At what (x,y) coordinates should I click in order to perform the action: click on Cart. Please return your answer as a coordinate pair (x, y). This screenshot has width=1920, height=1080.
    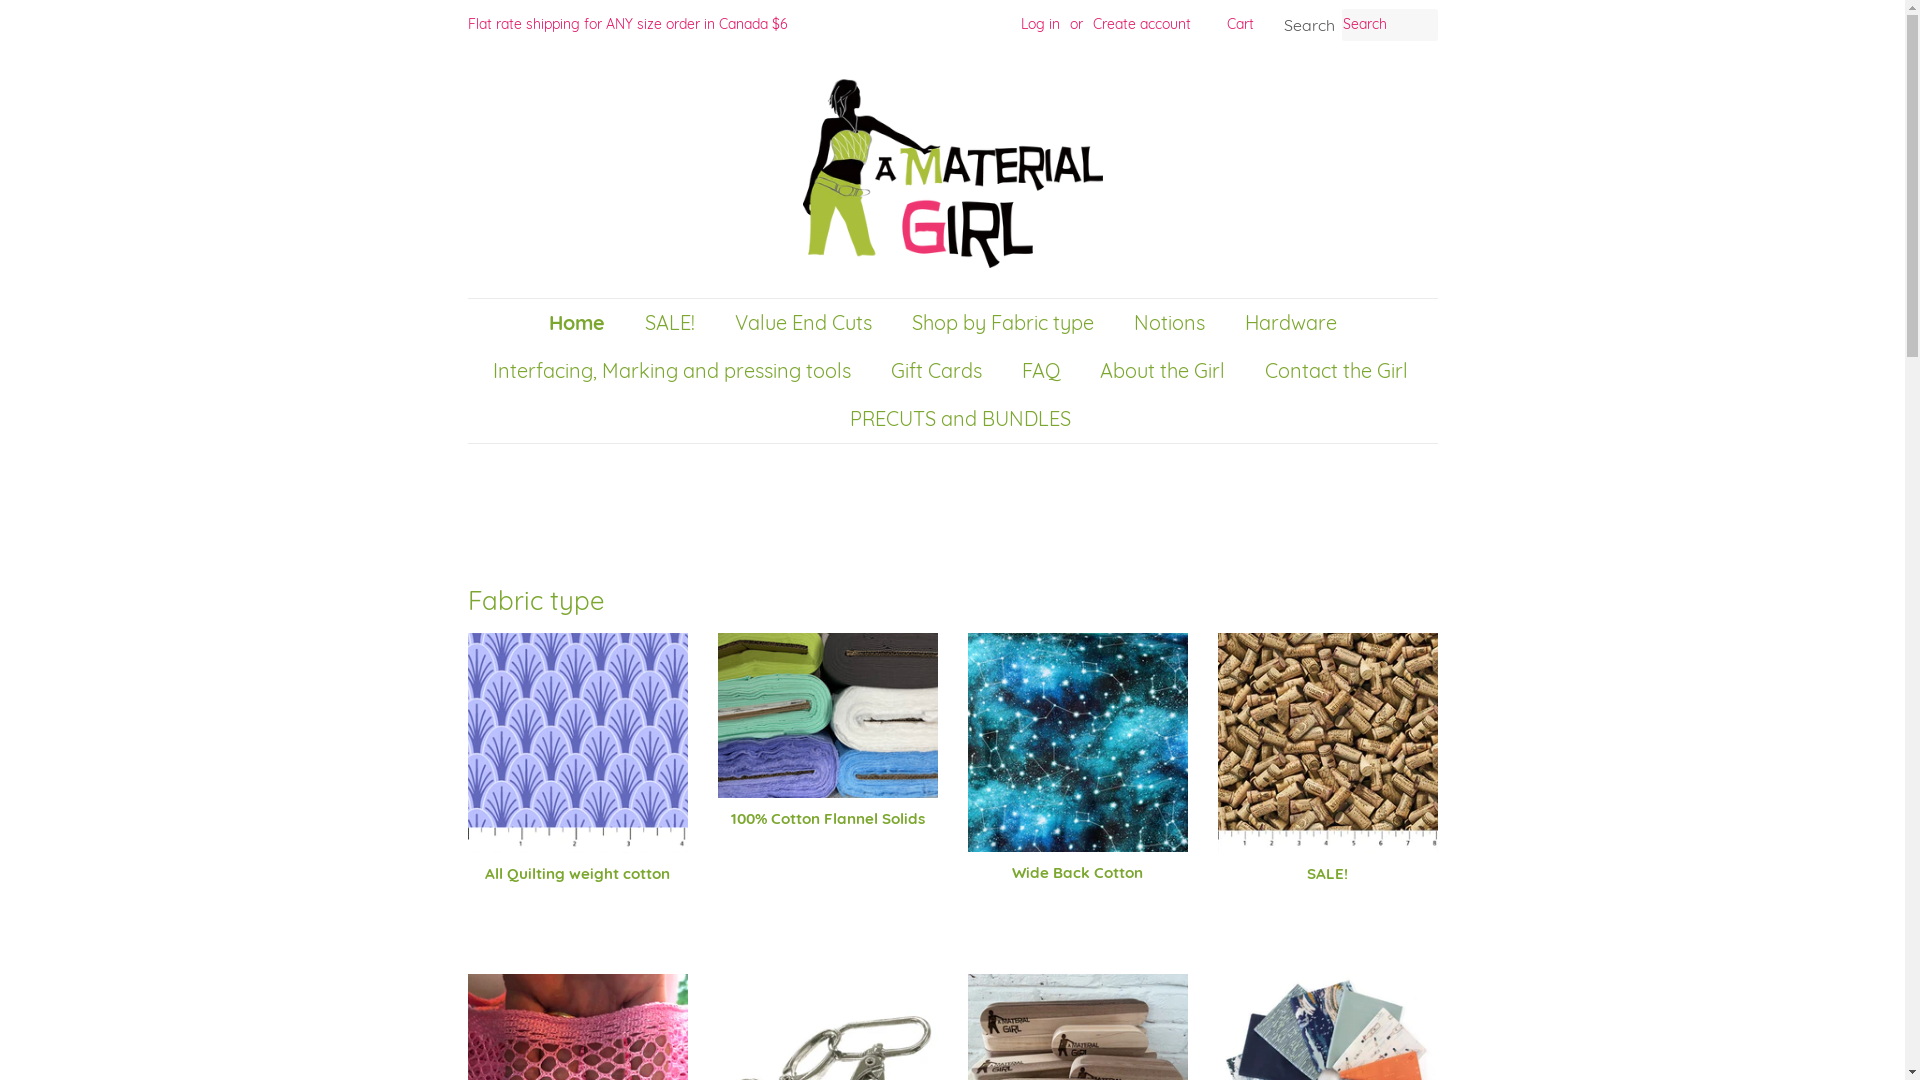
    Looking at the image, I should click on (1240, 25).